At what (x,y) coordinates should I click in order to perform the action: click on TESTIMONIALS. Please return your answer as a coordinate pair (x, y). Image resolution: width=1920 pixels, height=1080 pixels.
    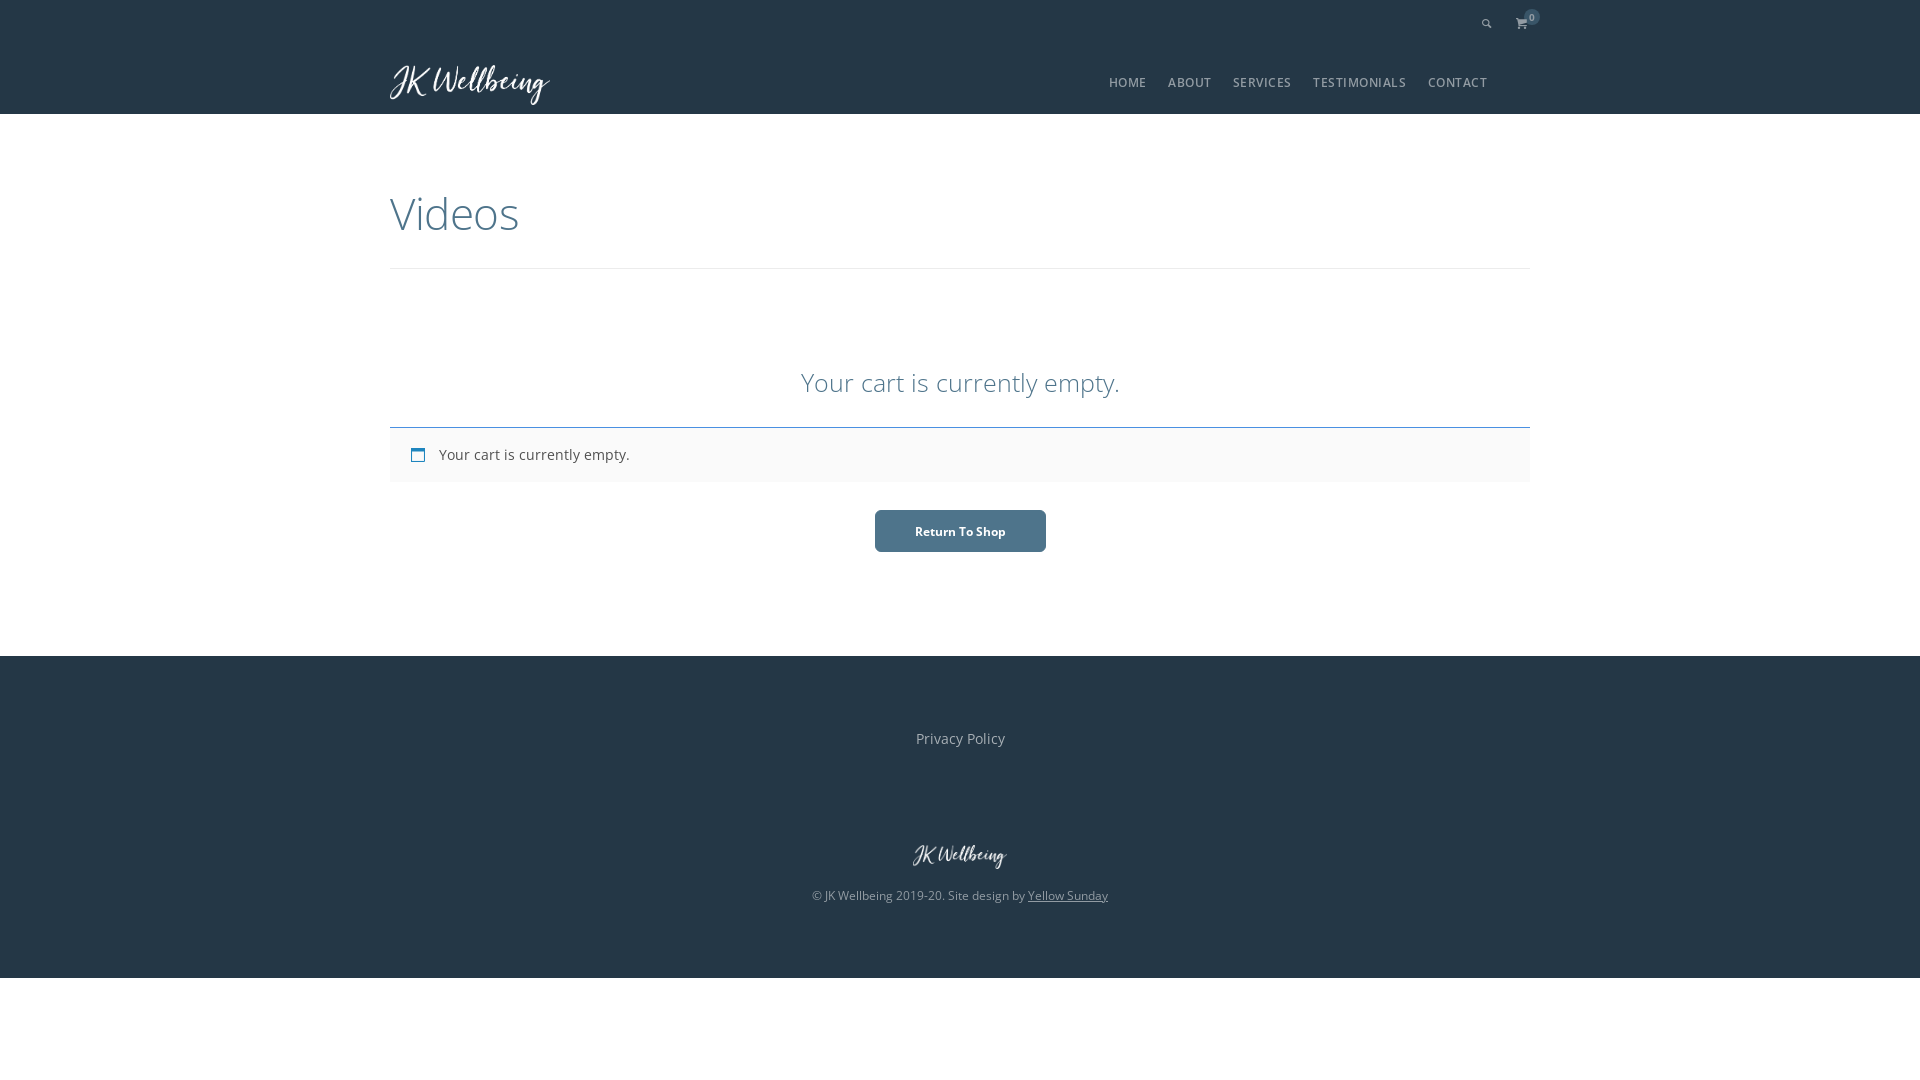
    Looking at the image, I should click on (1360, 82).